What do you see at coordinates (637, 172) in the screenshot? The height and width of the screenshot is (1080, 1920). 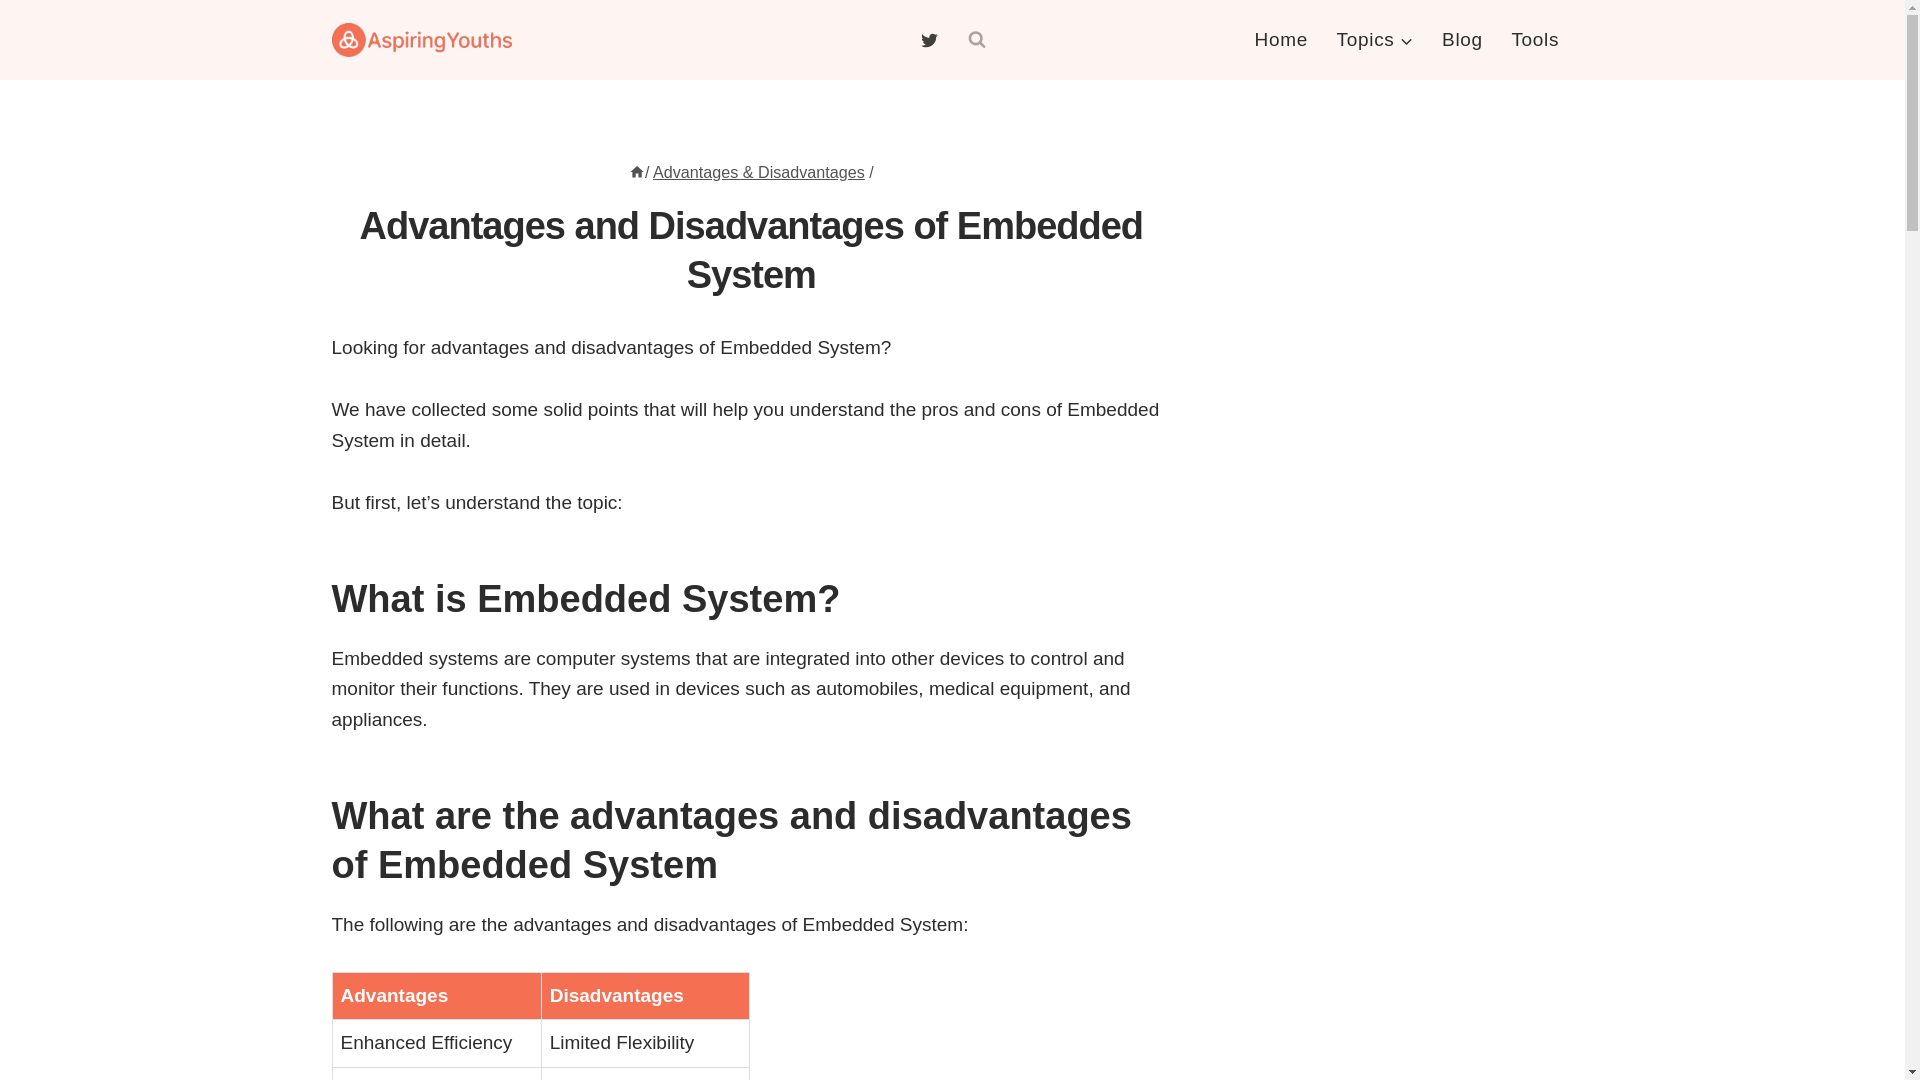 I see `Home` at bounding box center [637, 172].